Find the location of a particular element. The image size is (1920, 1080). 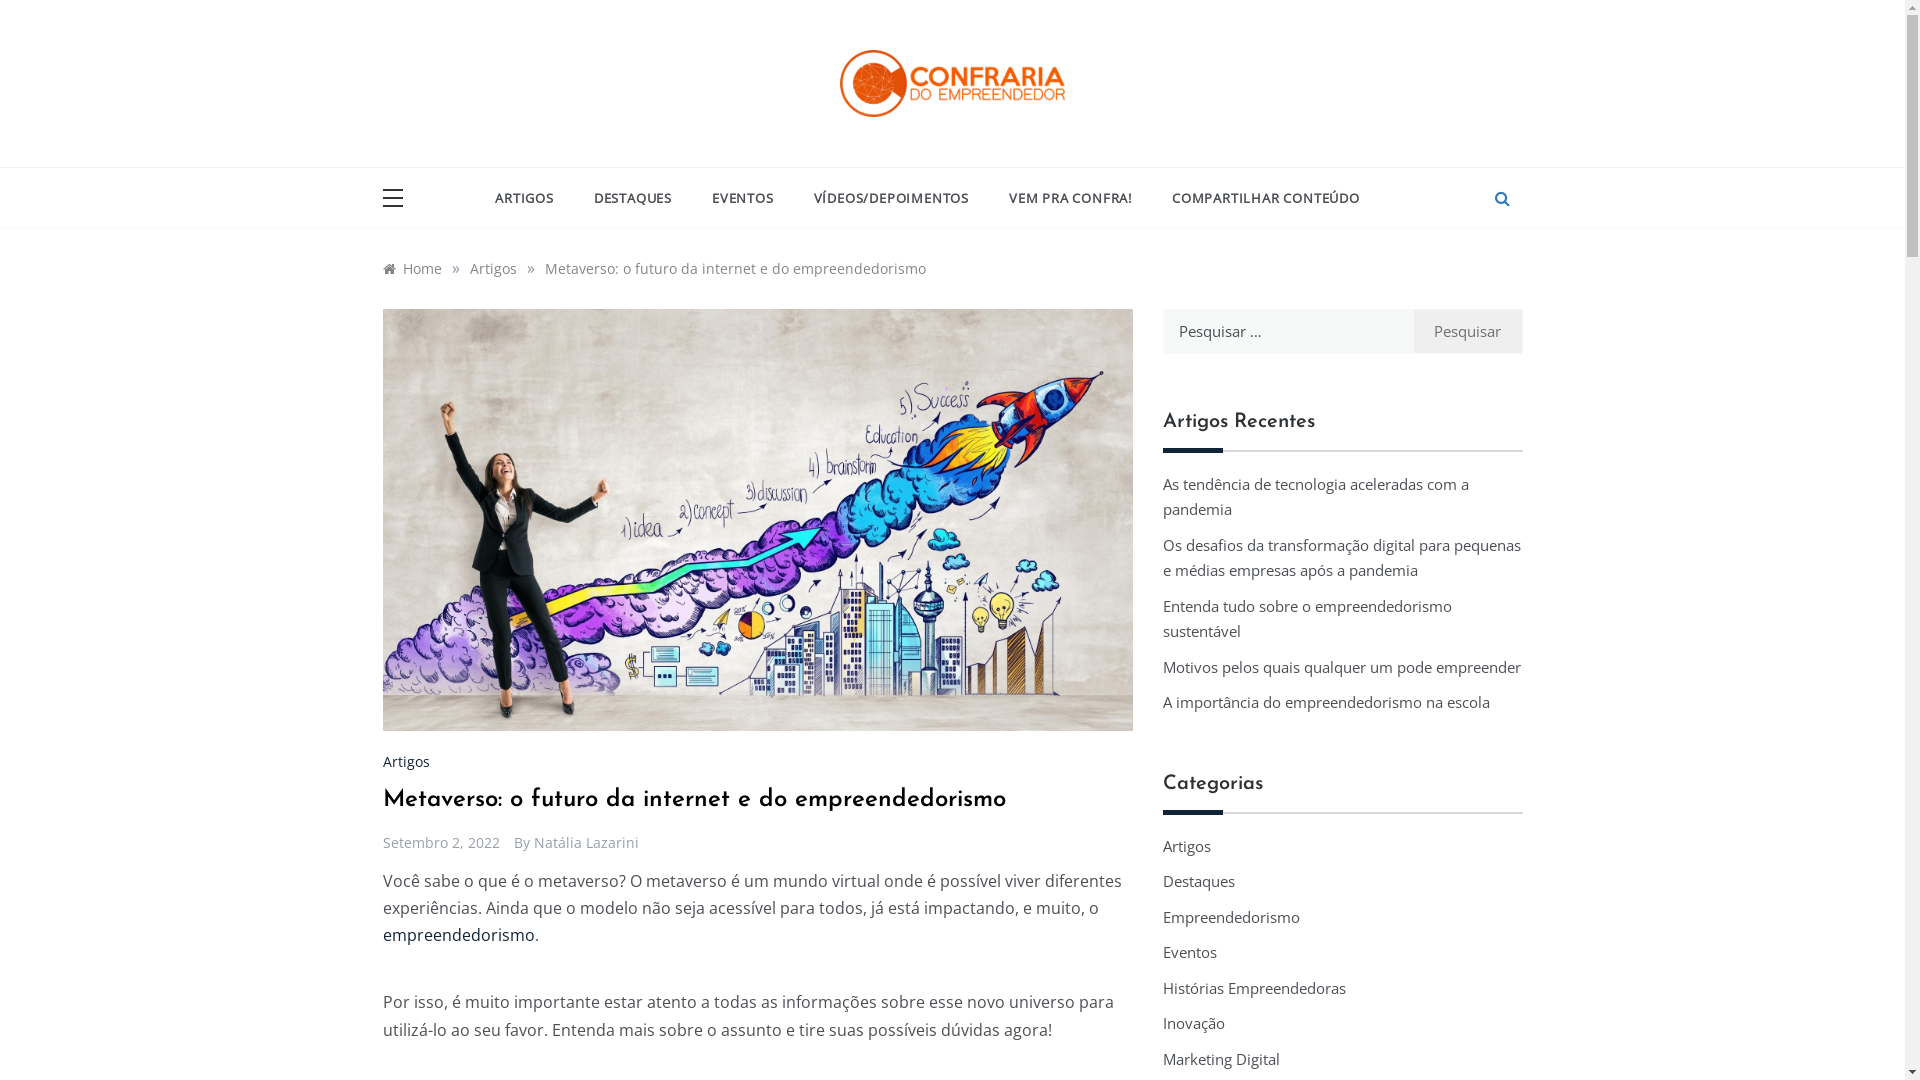

Metaverso: o futuro da internet e do empreendedorismo is located at coordinates (734, 268).